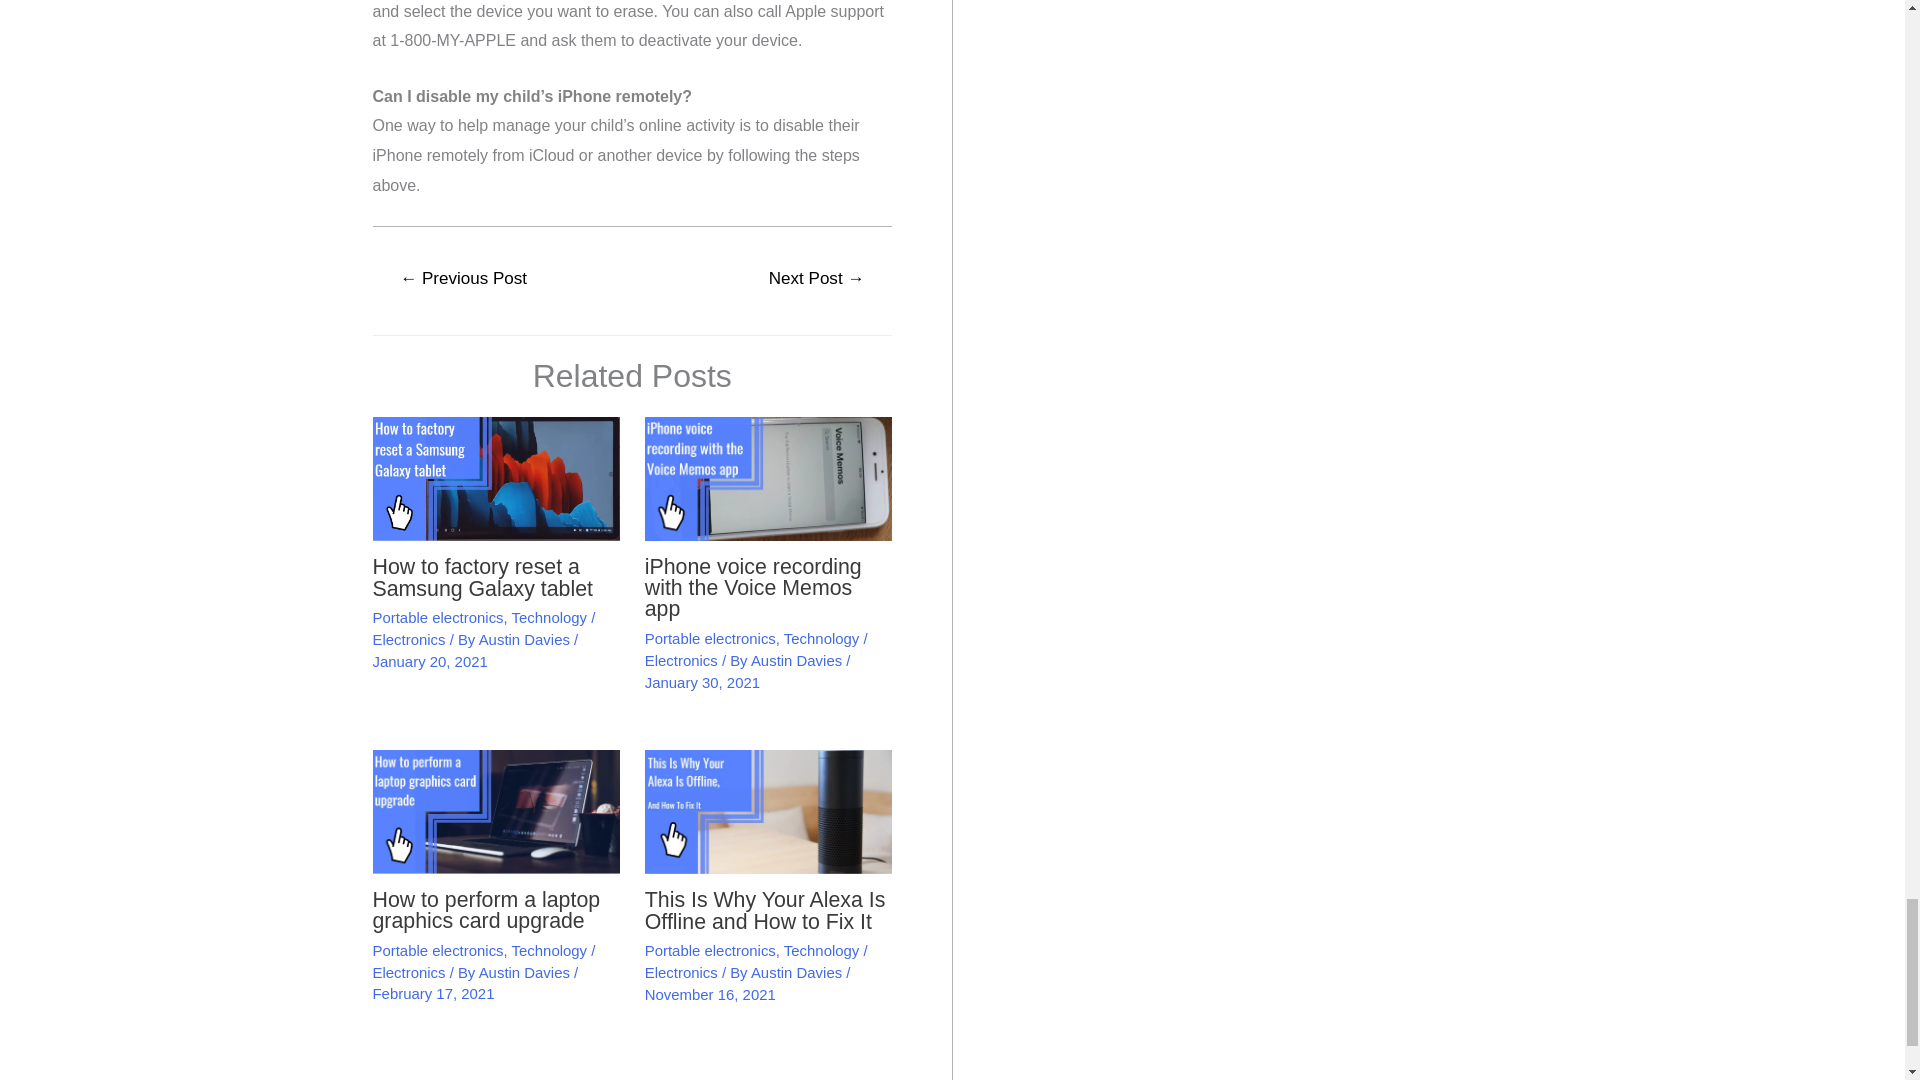 This screenshot has height=1080, width=1920. Describe the element at coordinates (798, 660) in the screenshot. I see `View all posts by Austin Davies` at that location.